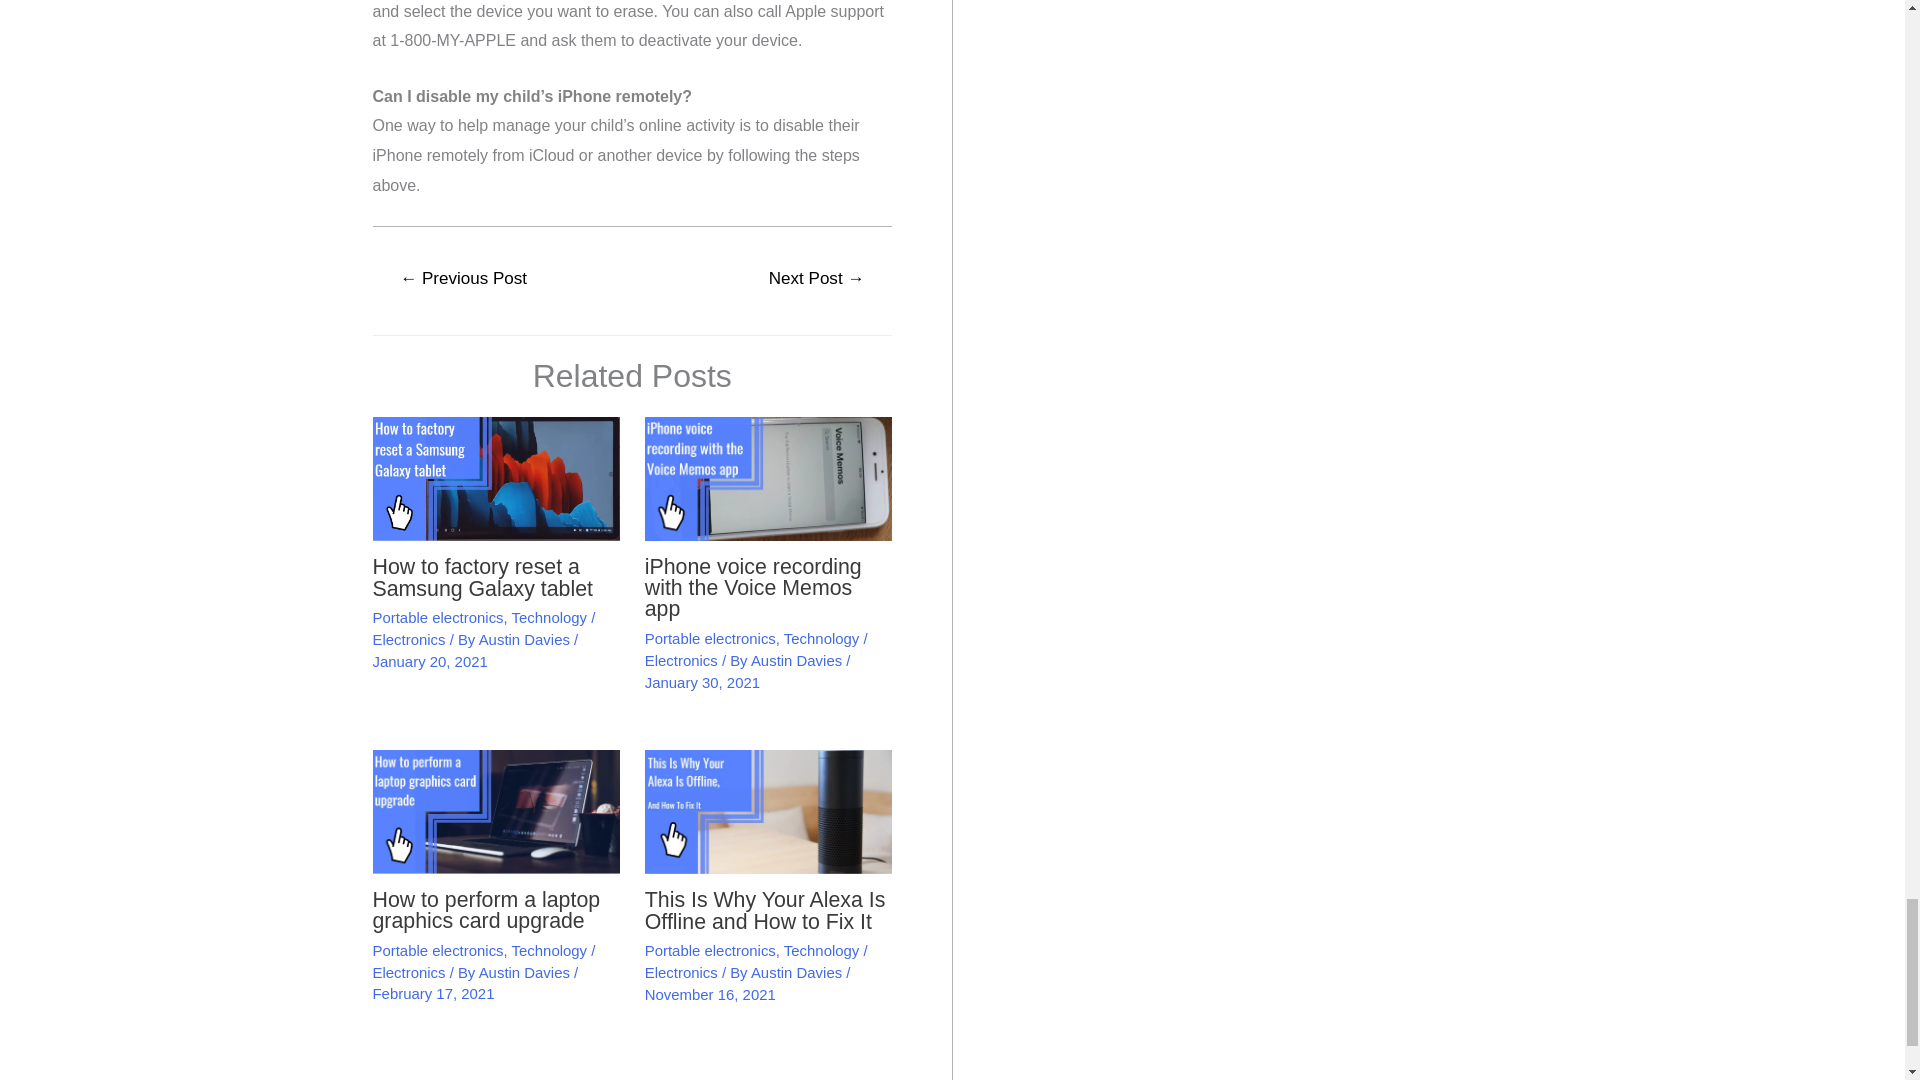 This screenshot has height=1080, width=1920. Describe the element at coordinates (798, 660) in the screenshot. I see `View all posts by Austin Davies` at that location.